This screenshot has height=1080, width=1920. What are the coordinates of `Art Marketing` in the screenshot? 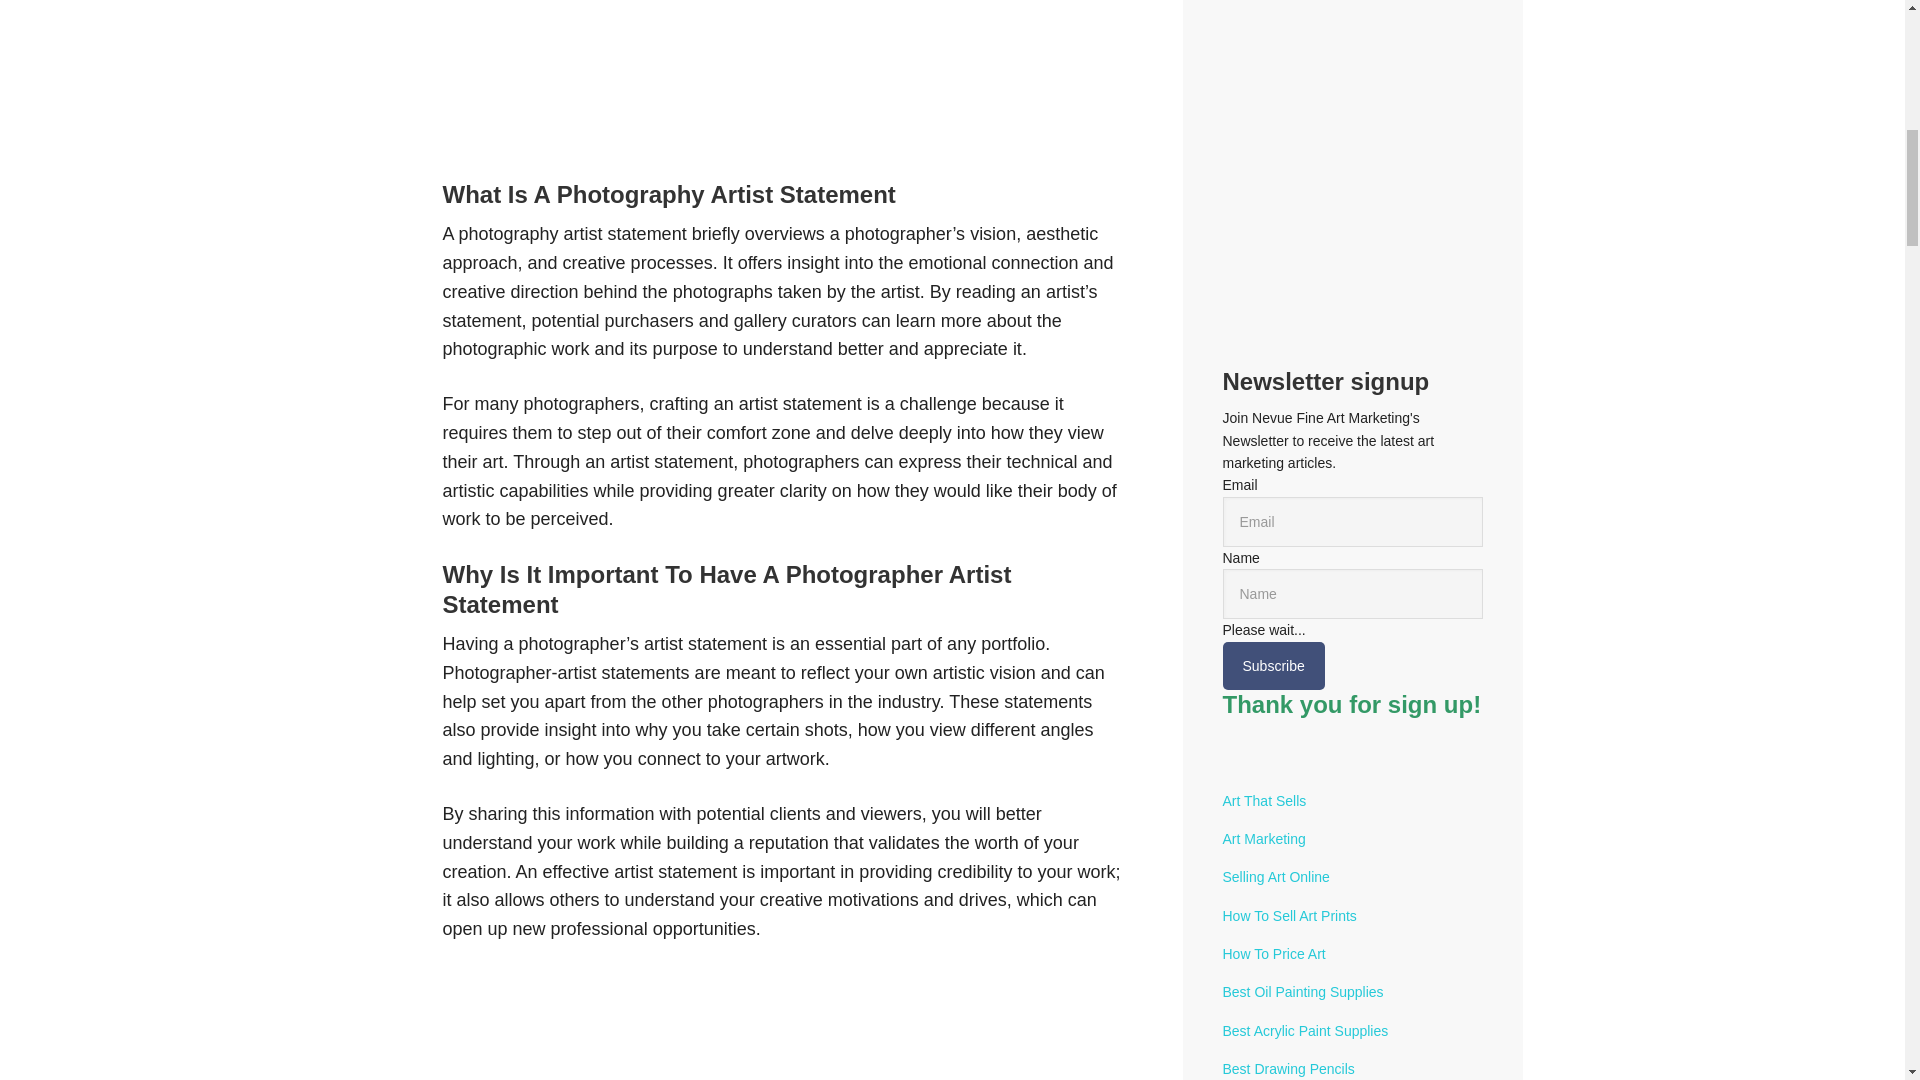 It's located at (1263, 838).